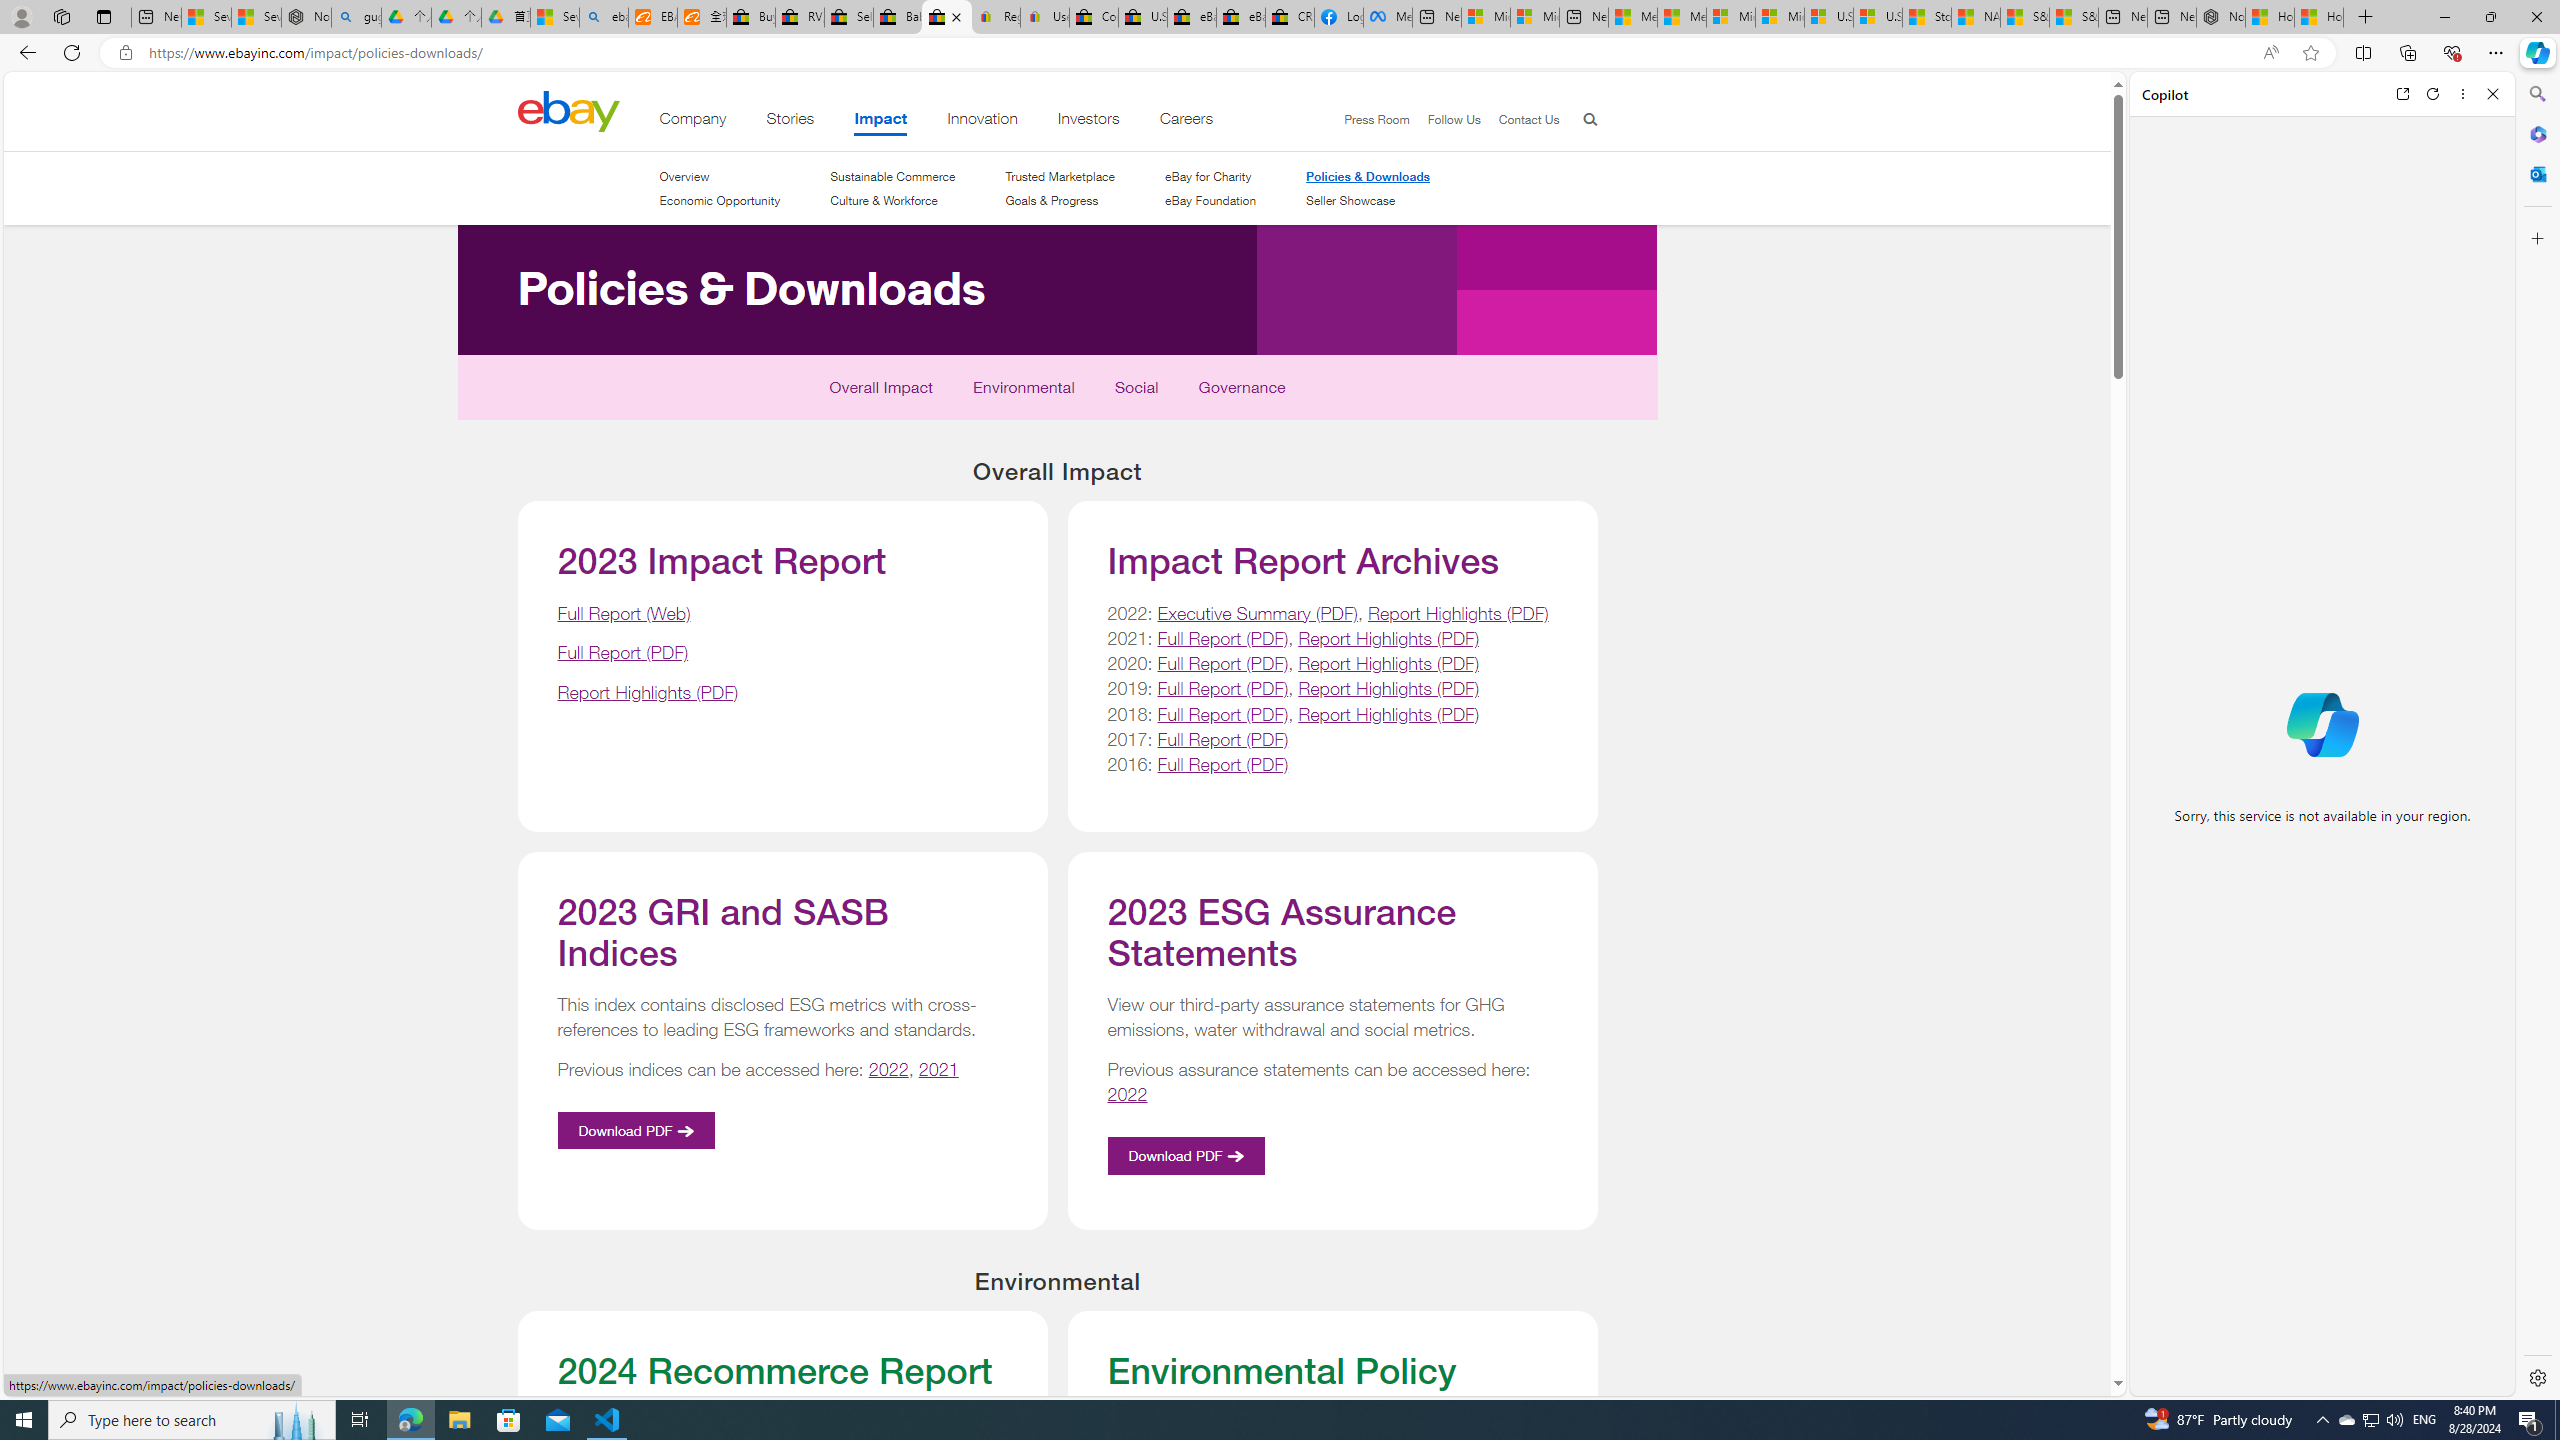  Describe the element at coordinates (718, 200) in the screenshot. I see `Economic Opportunity` at that location.